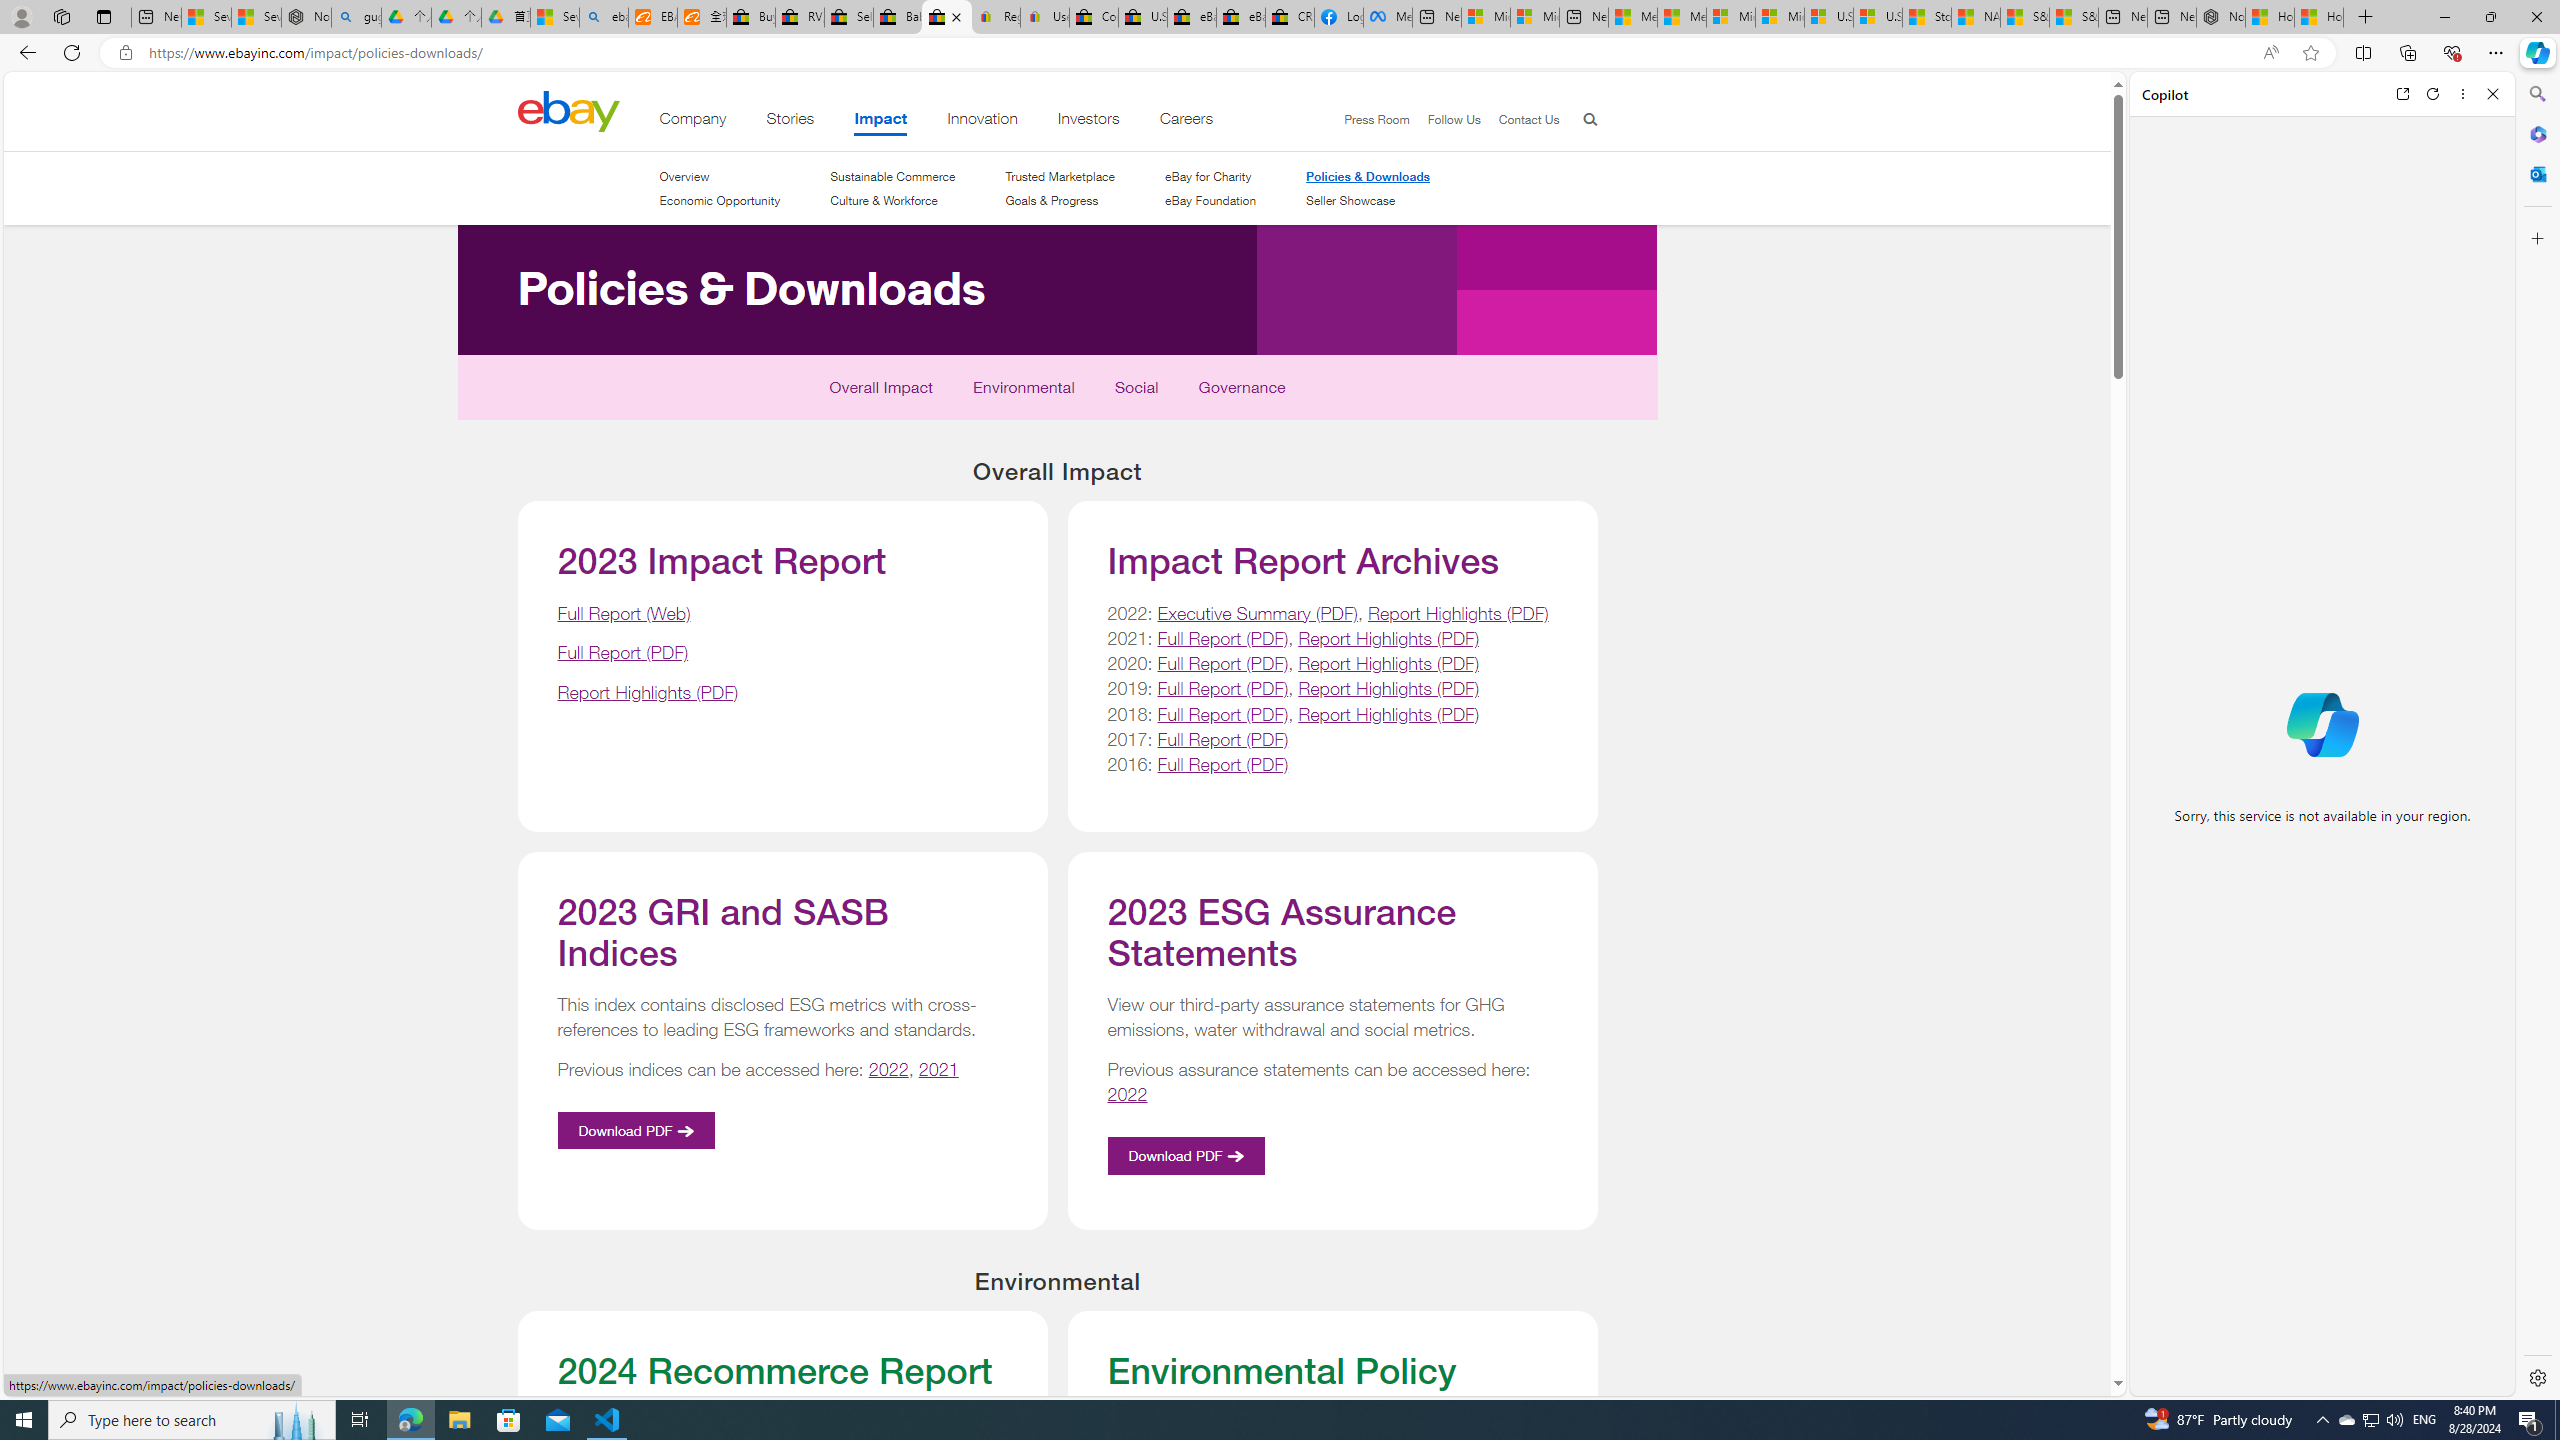  Describe the element at coordinates (718, 200) in the screenshot. I see `Economic Opportunity` at that location.